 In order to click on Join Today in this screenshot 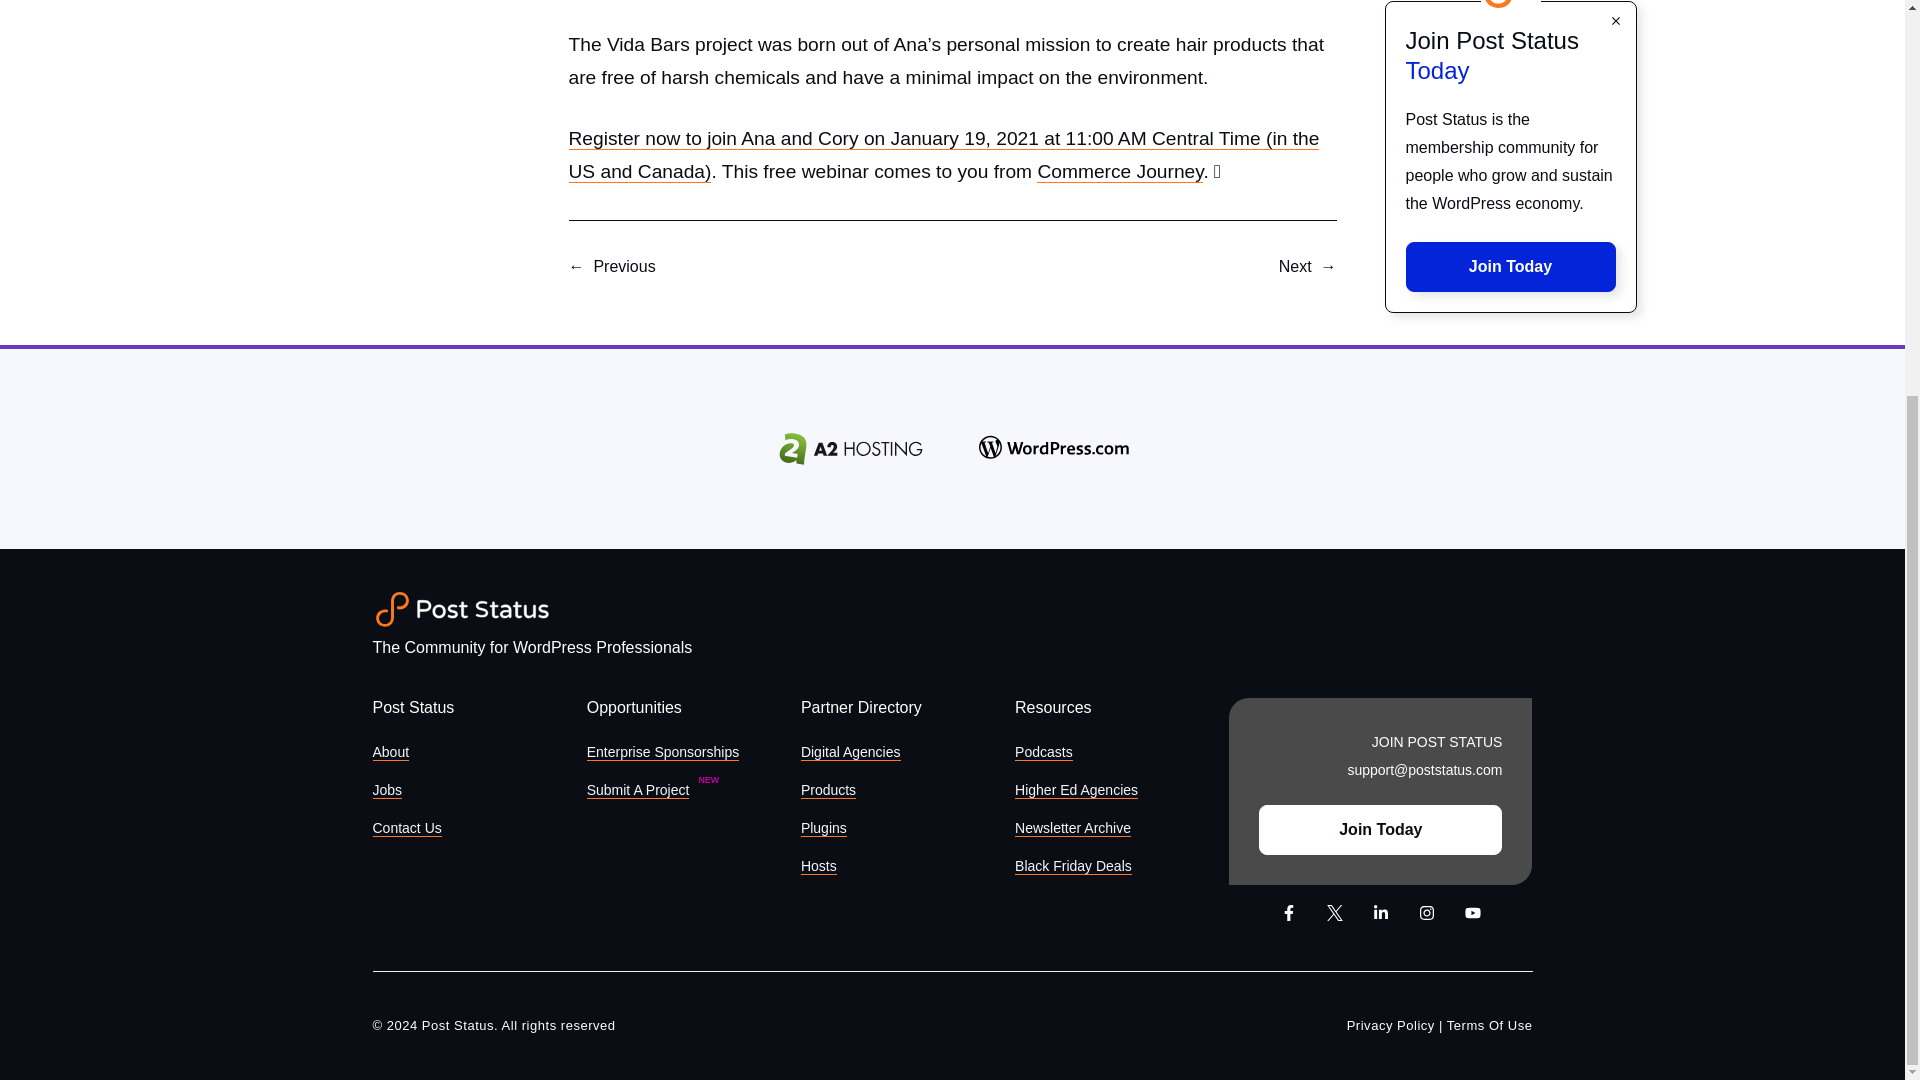, I will do `click(1510, 88)`.